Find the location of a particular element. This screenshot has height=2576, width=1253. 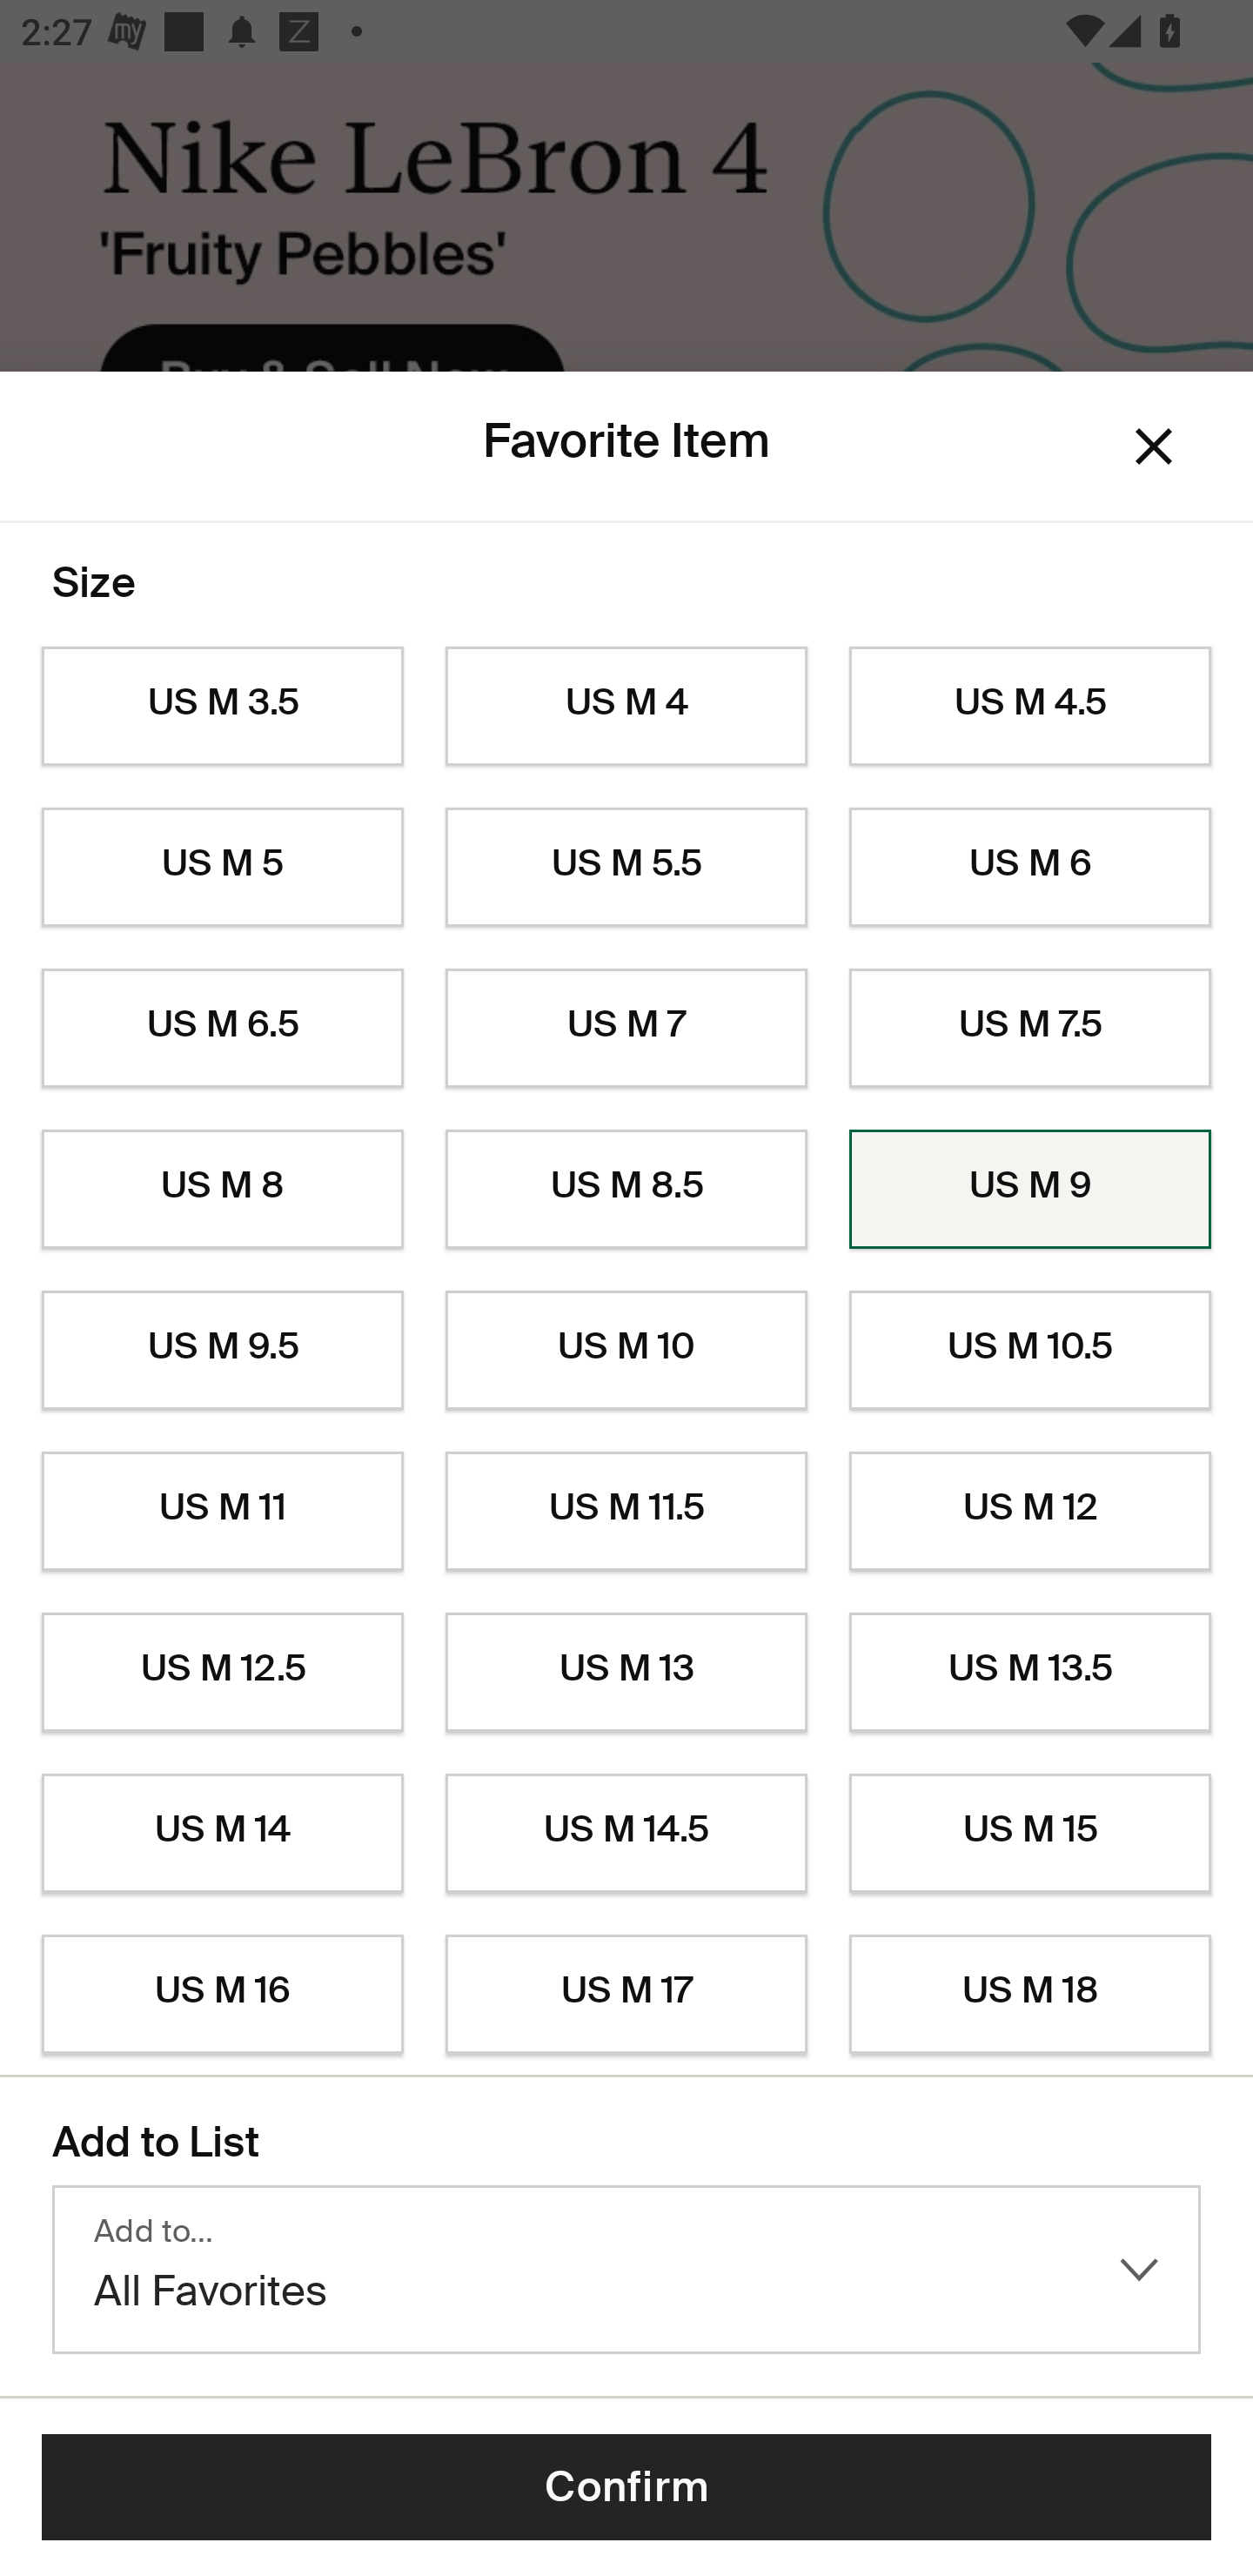

US M 8.5 is located at coordinates (626, 1190).